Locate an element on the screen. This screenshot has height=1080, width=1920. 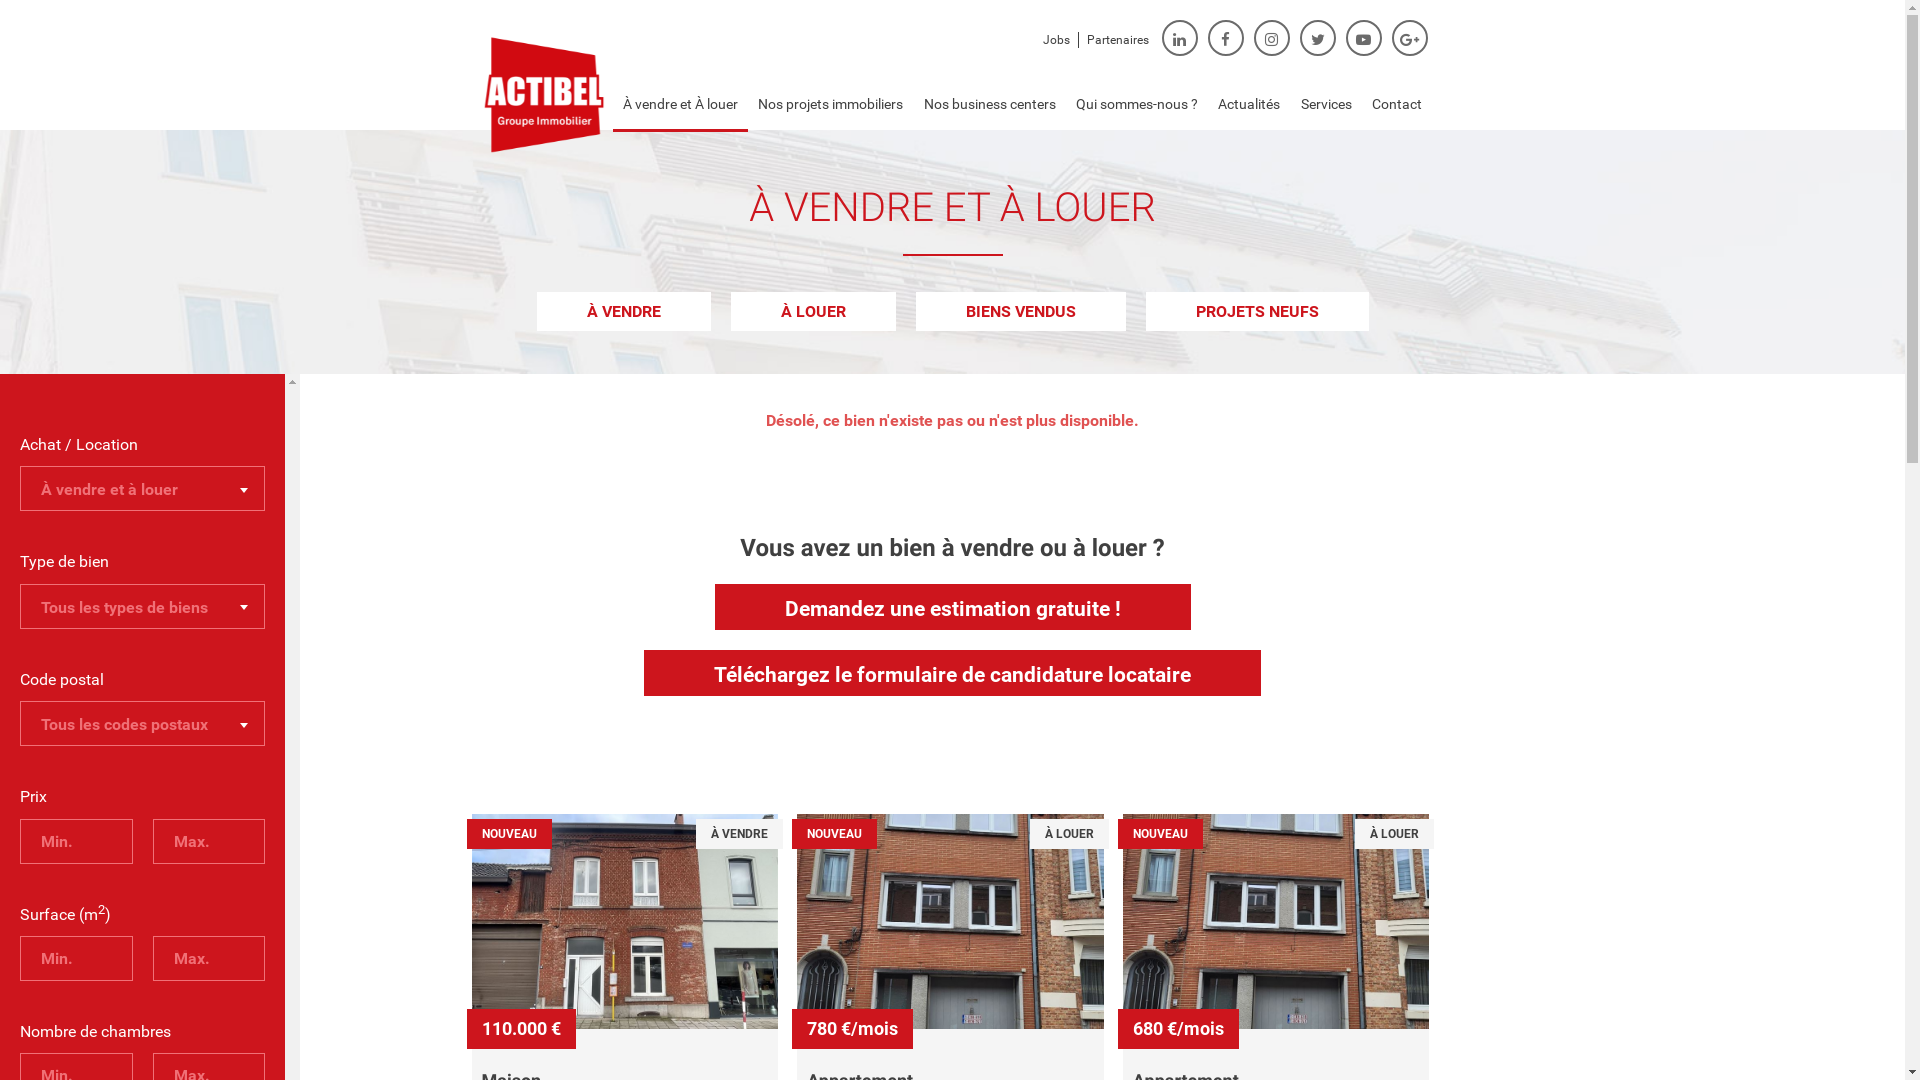
Instagram is located at coordinates (1272, 38).